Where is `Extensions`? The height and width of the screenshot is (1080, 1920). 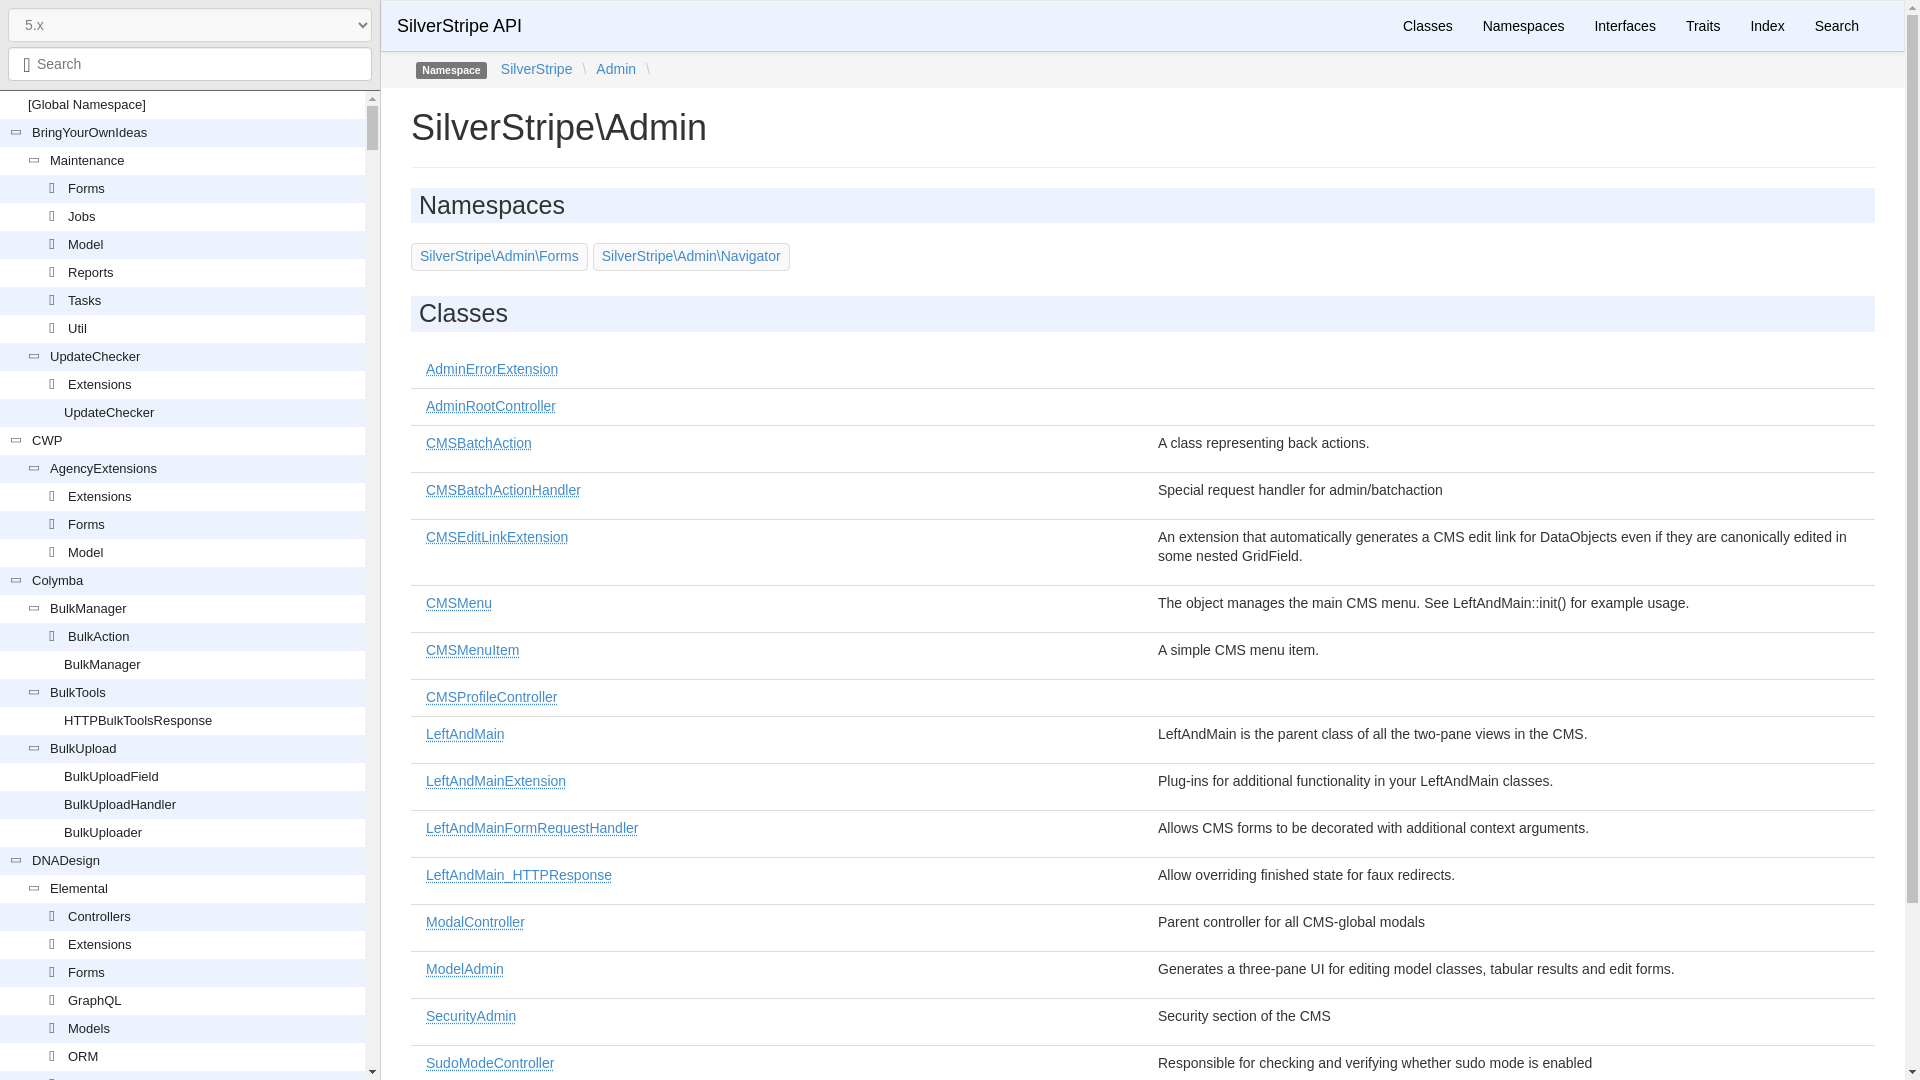
Extensions is located at coordinates (100, 384).